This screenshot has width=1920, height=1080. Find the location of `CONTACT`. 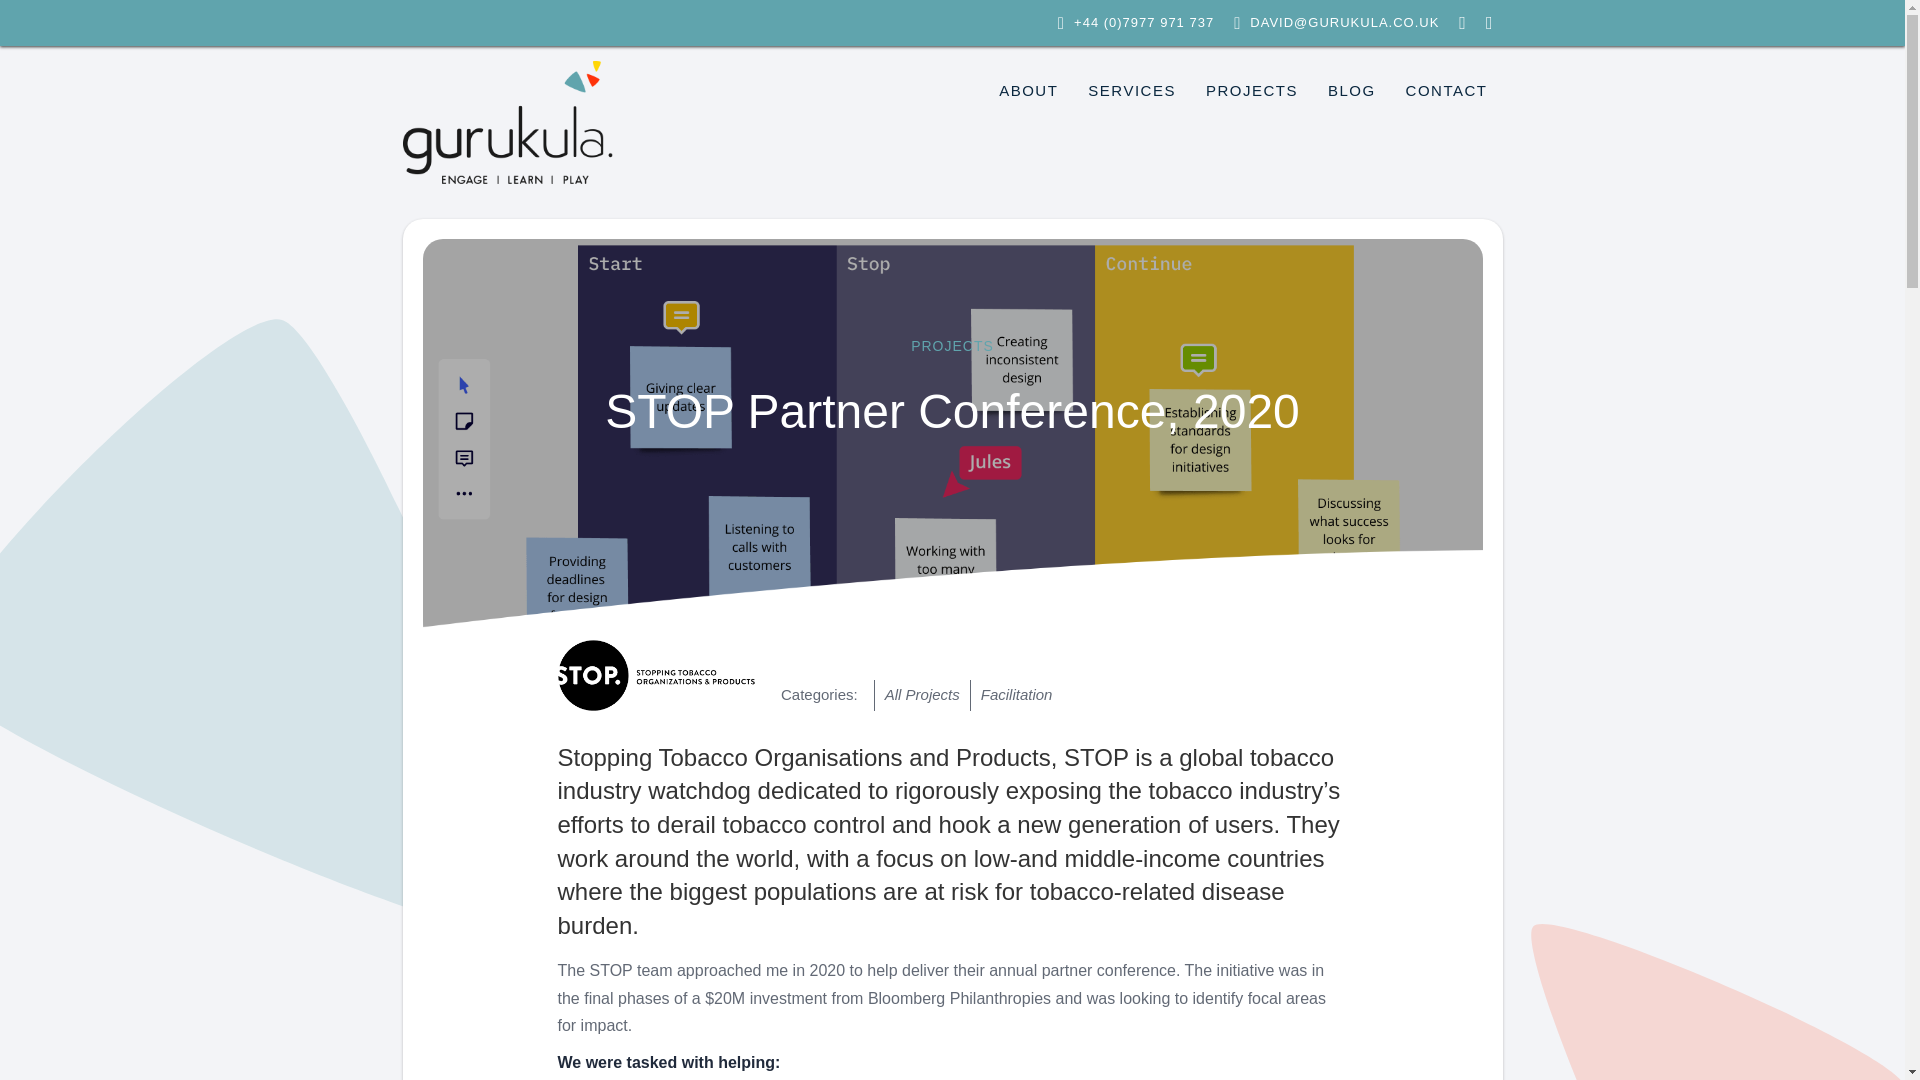

CONTACT is located at coordinates (1446, 91).